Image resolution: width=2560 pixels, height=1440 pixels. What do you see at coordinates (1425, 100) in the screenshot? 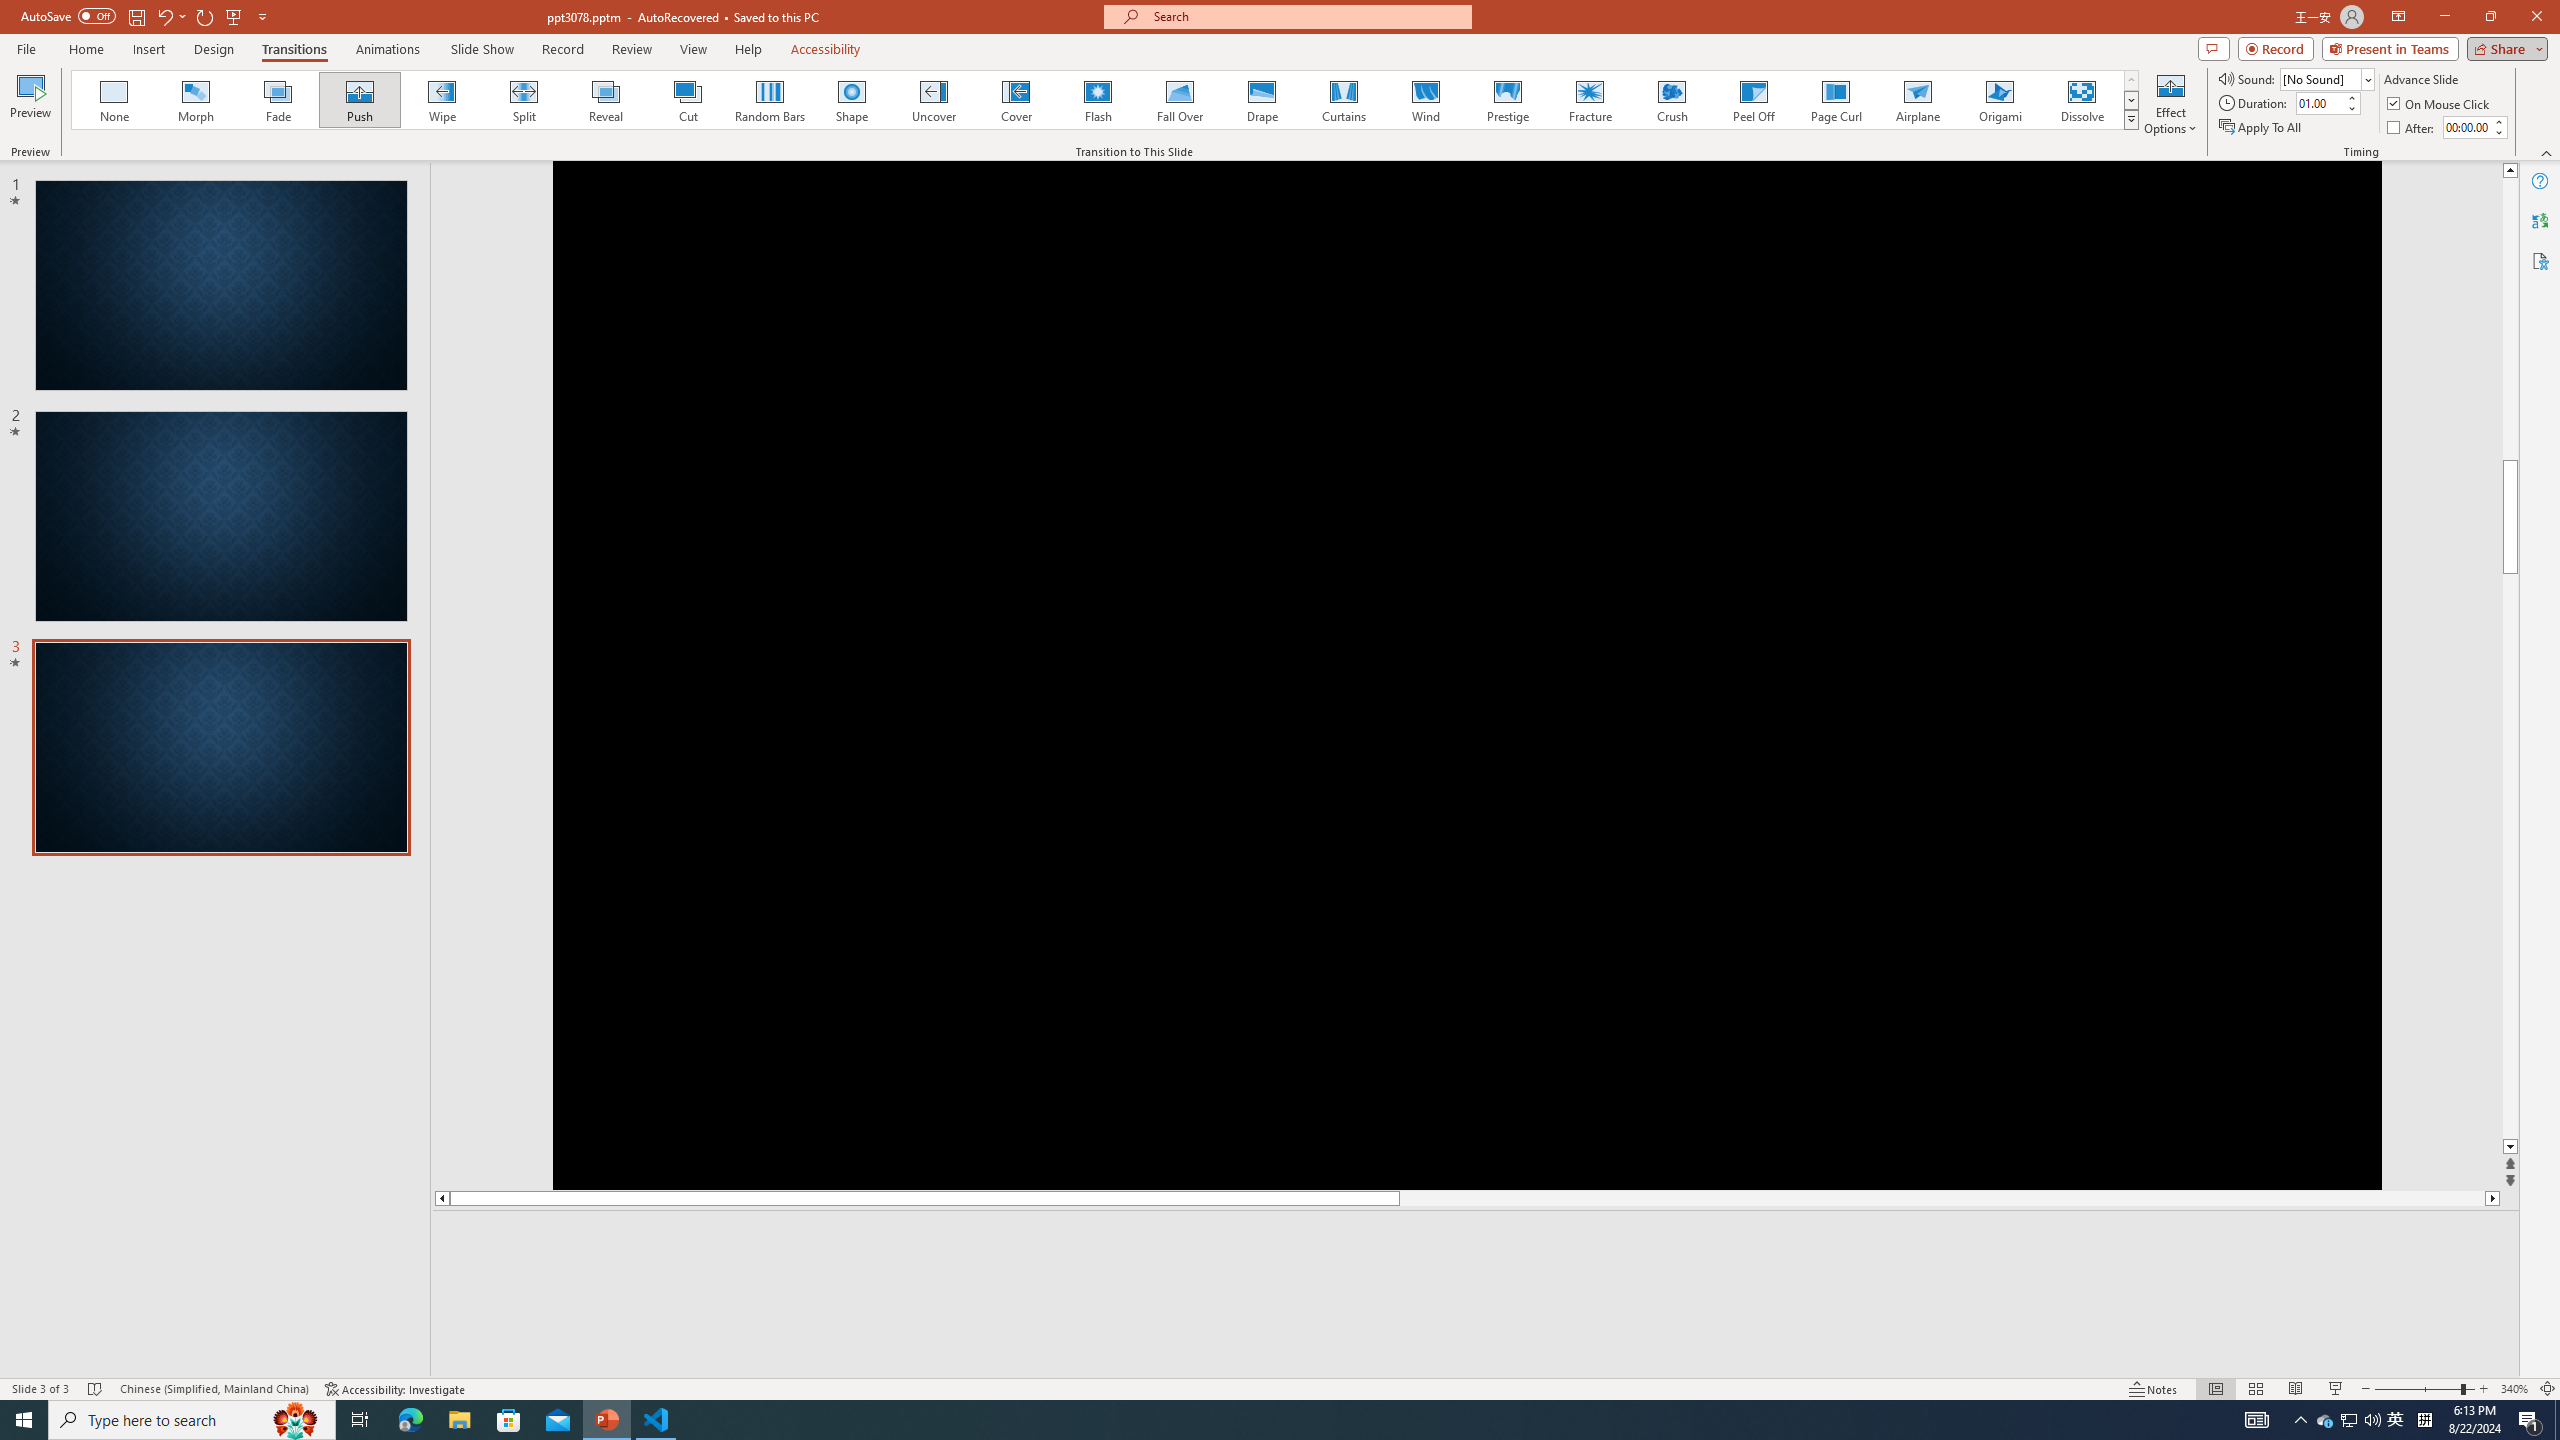
I see `Wind` at bounding box center [1425, 100].